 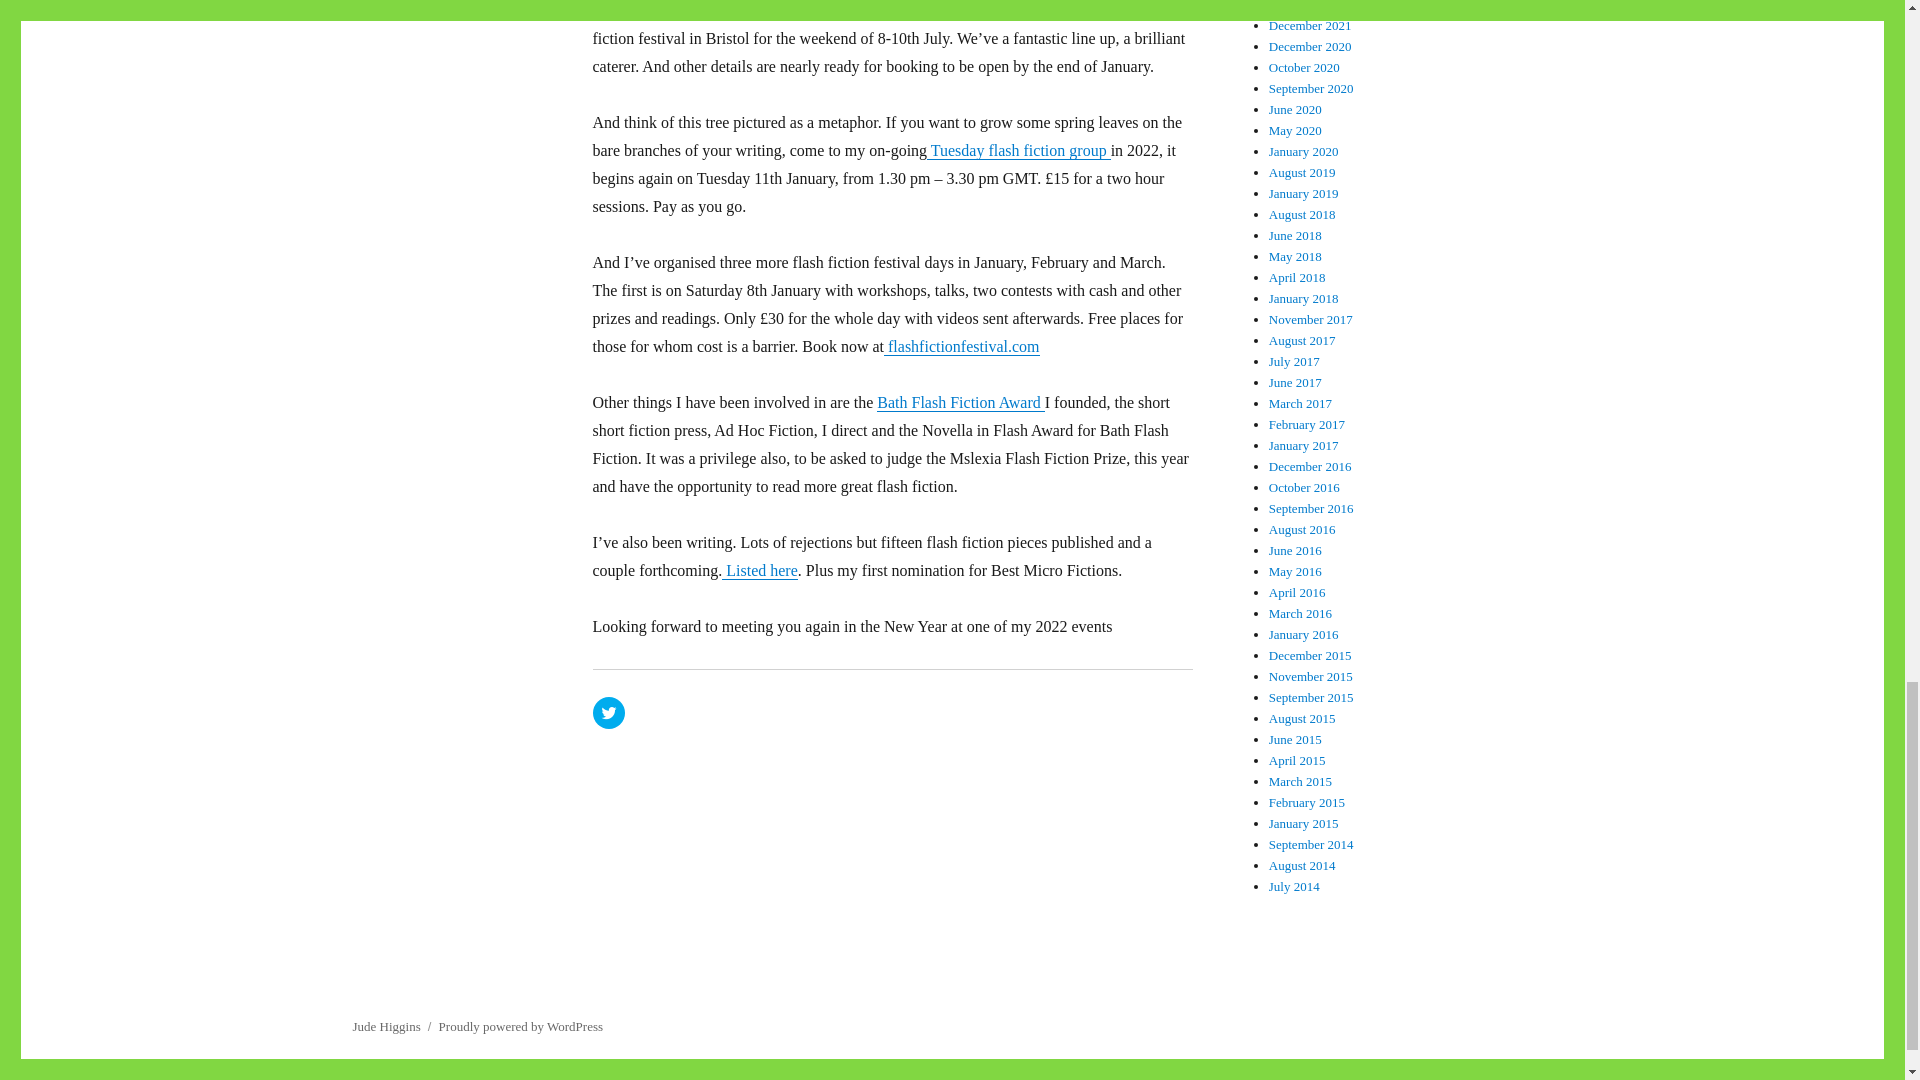 I want to click on Bath Flash Fiction Award, so click(x=960, y=402).